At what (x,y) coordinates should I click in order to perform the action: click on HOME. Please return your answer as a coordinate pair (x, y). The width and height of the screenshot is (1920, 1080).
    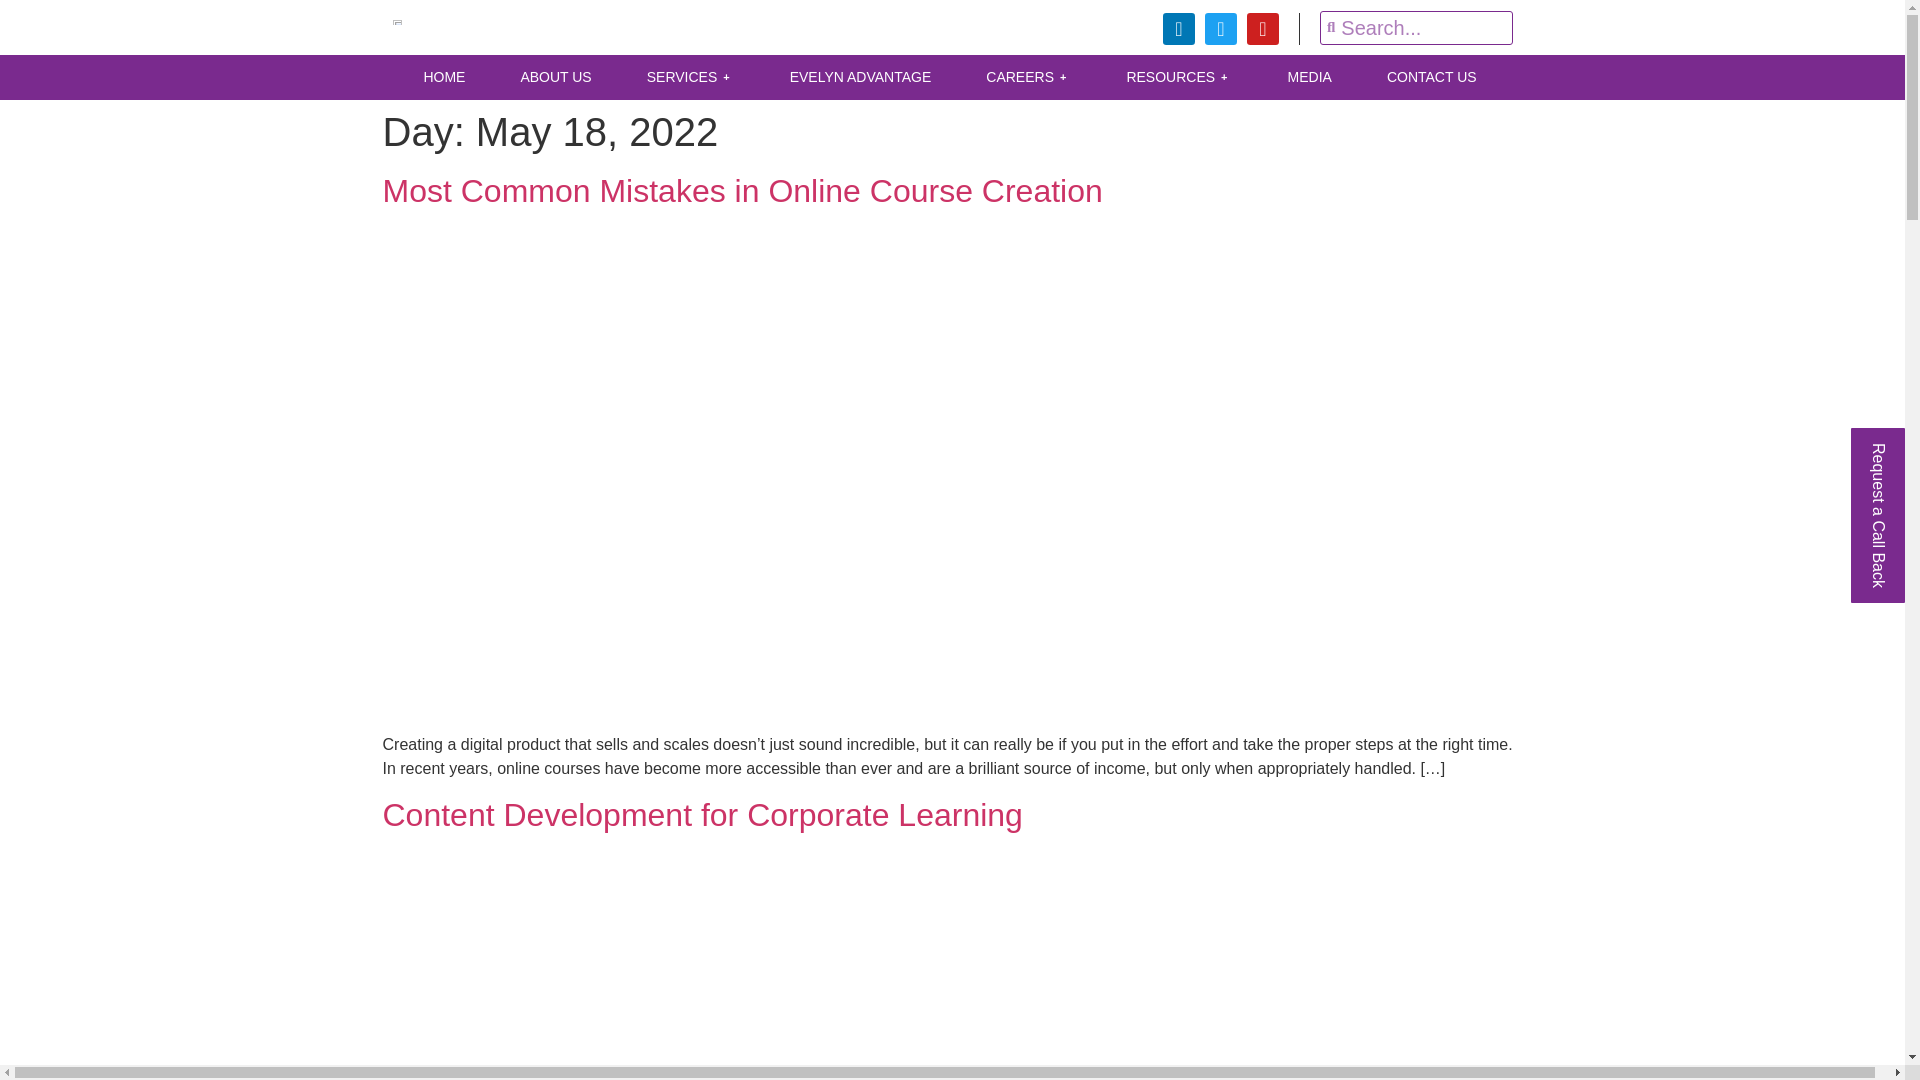
    Looking at the image, I should click on (446, 78).